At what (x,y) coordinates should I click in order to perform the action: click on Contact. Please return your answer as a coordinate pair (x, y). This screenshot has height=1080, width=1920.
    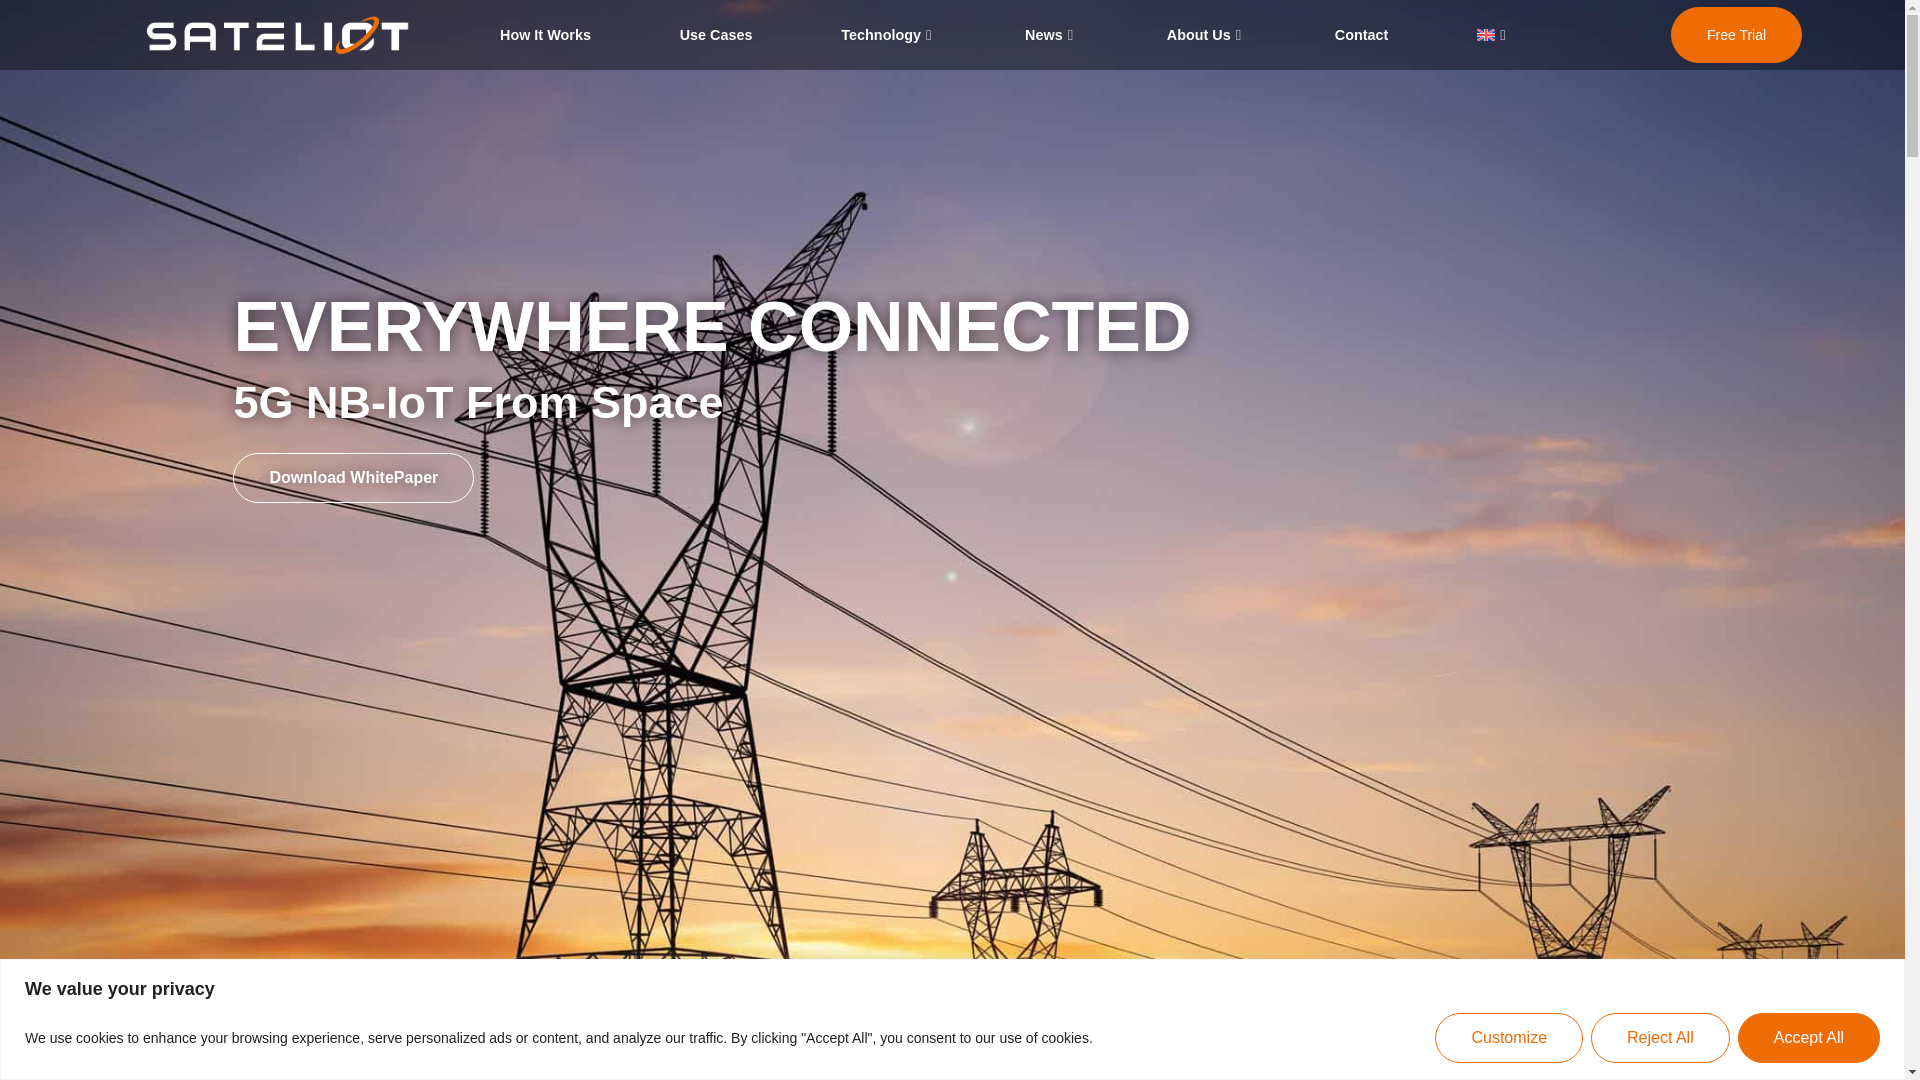
    Looking at the image, I should click on (1362, 35).